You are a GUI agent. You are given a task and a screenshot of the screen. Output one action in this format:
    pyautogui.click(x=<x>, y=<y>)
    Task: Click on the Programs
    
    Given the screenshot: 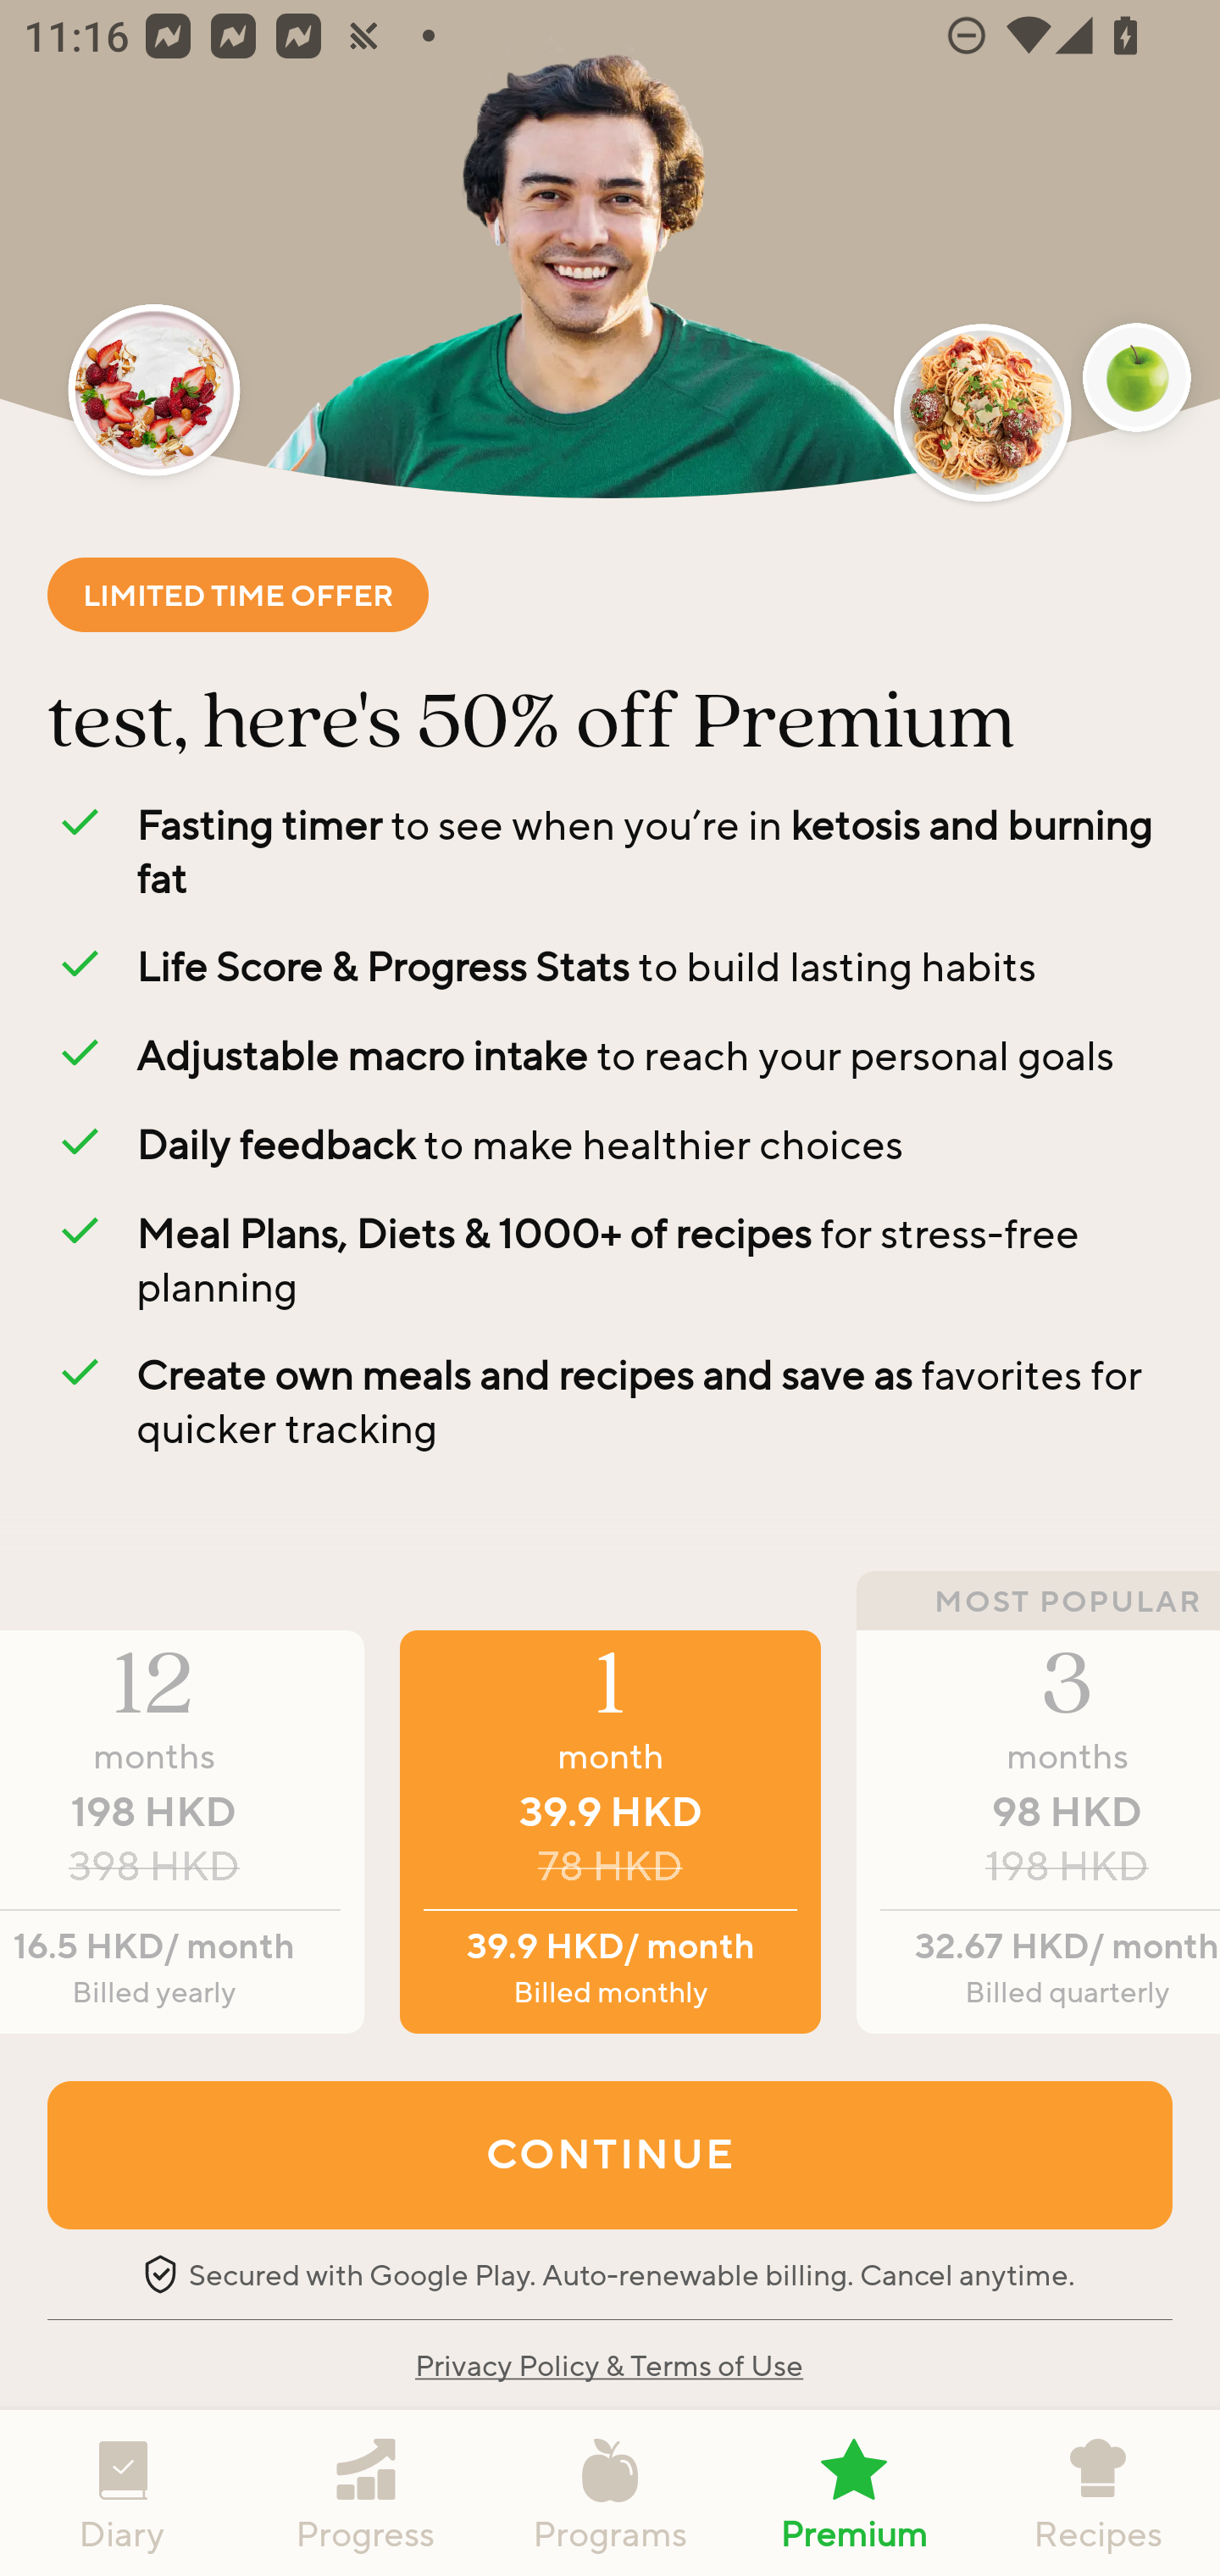 What is the action you would take?
    pyautogui.click(x=610, y=2493)
    